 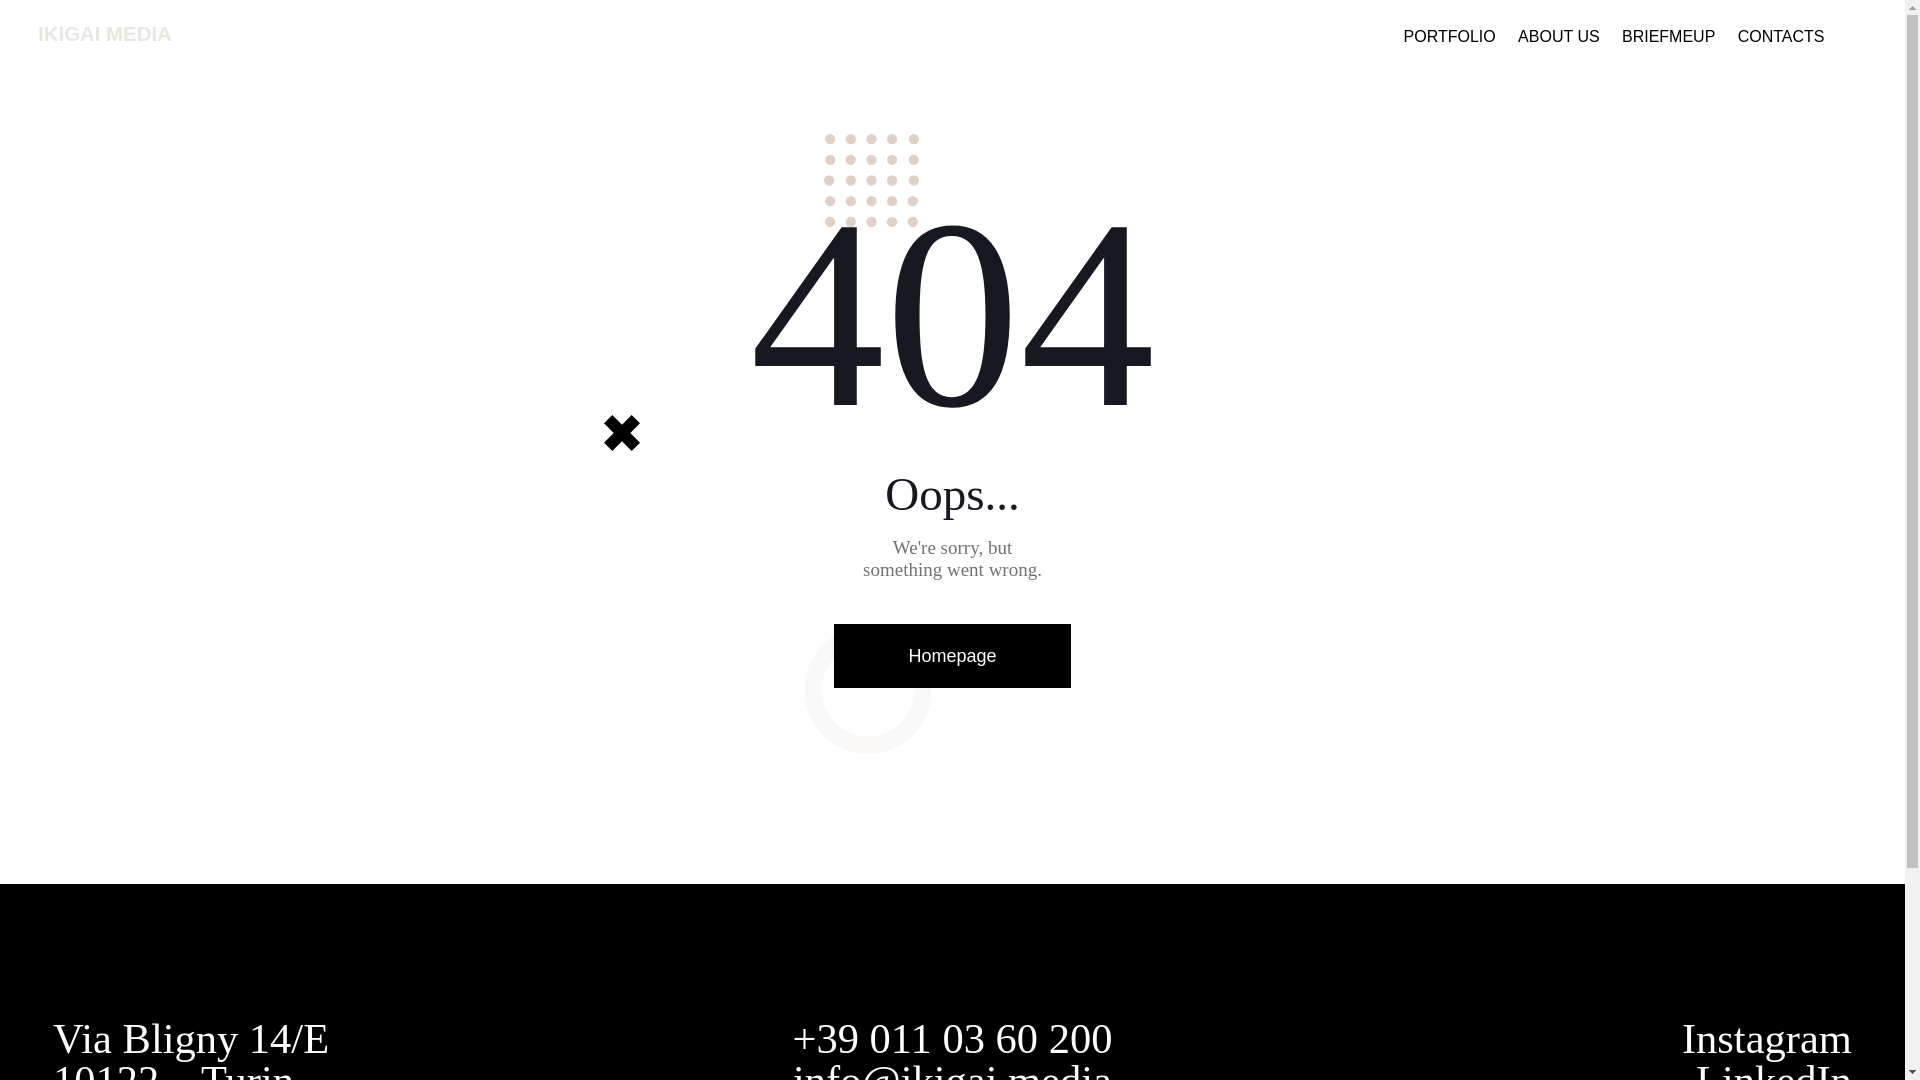 I want to click on BRIEFMEUP, so click(x=1668, y=38).